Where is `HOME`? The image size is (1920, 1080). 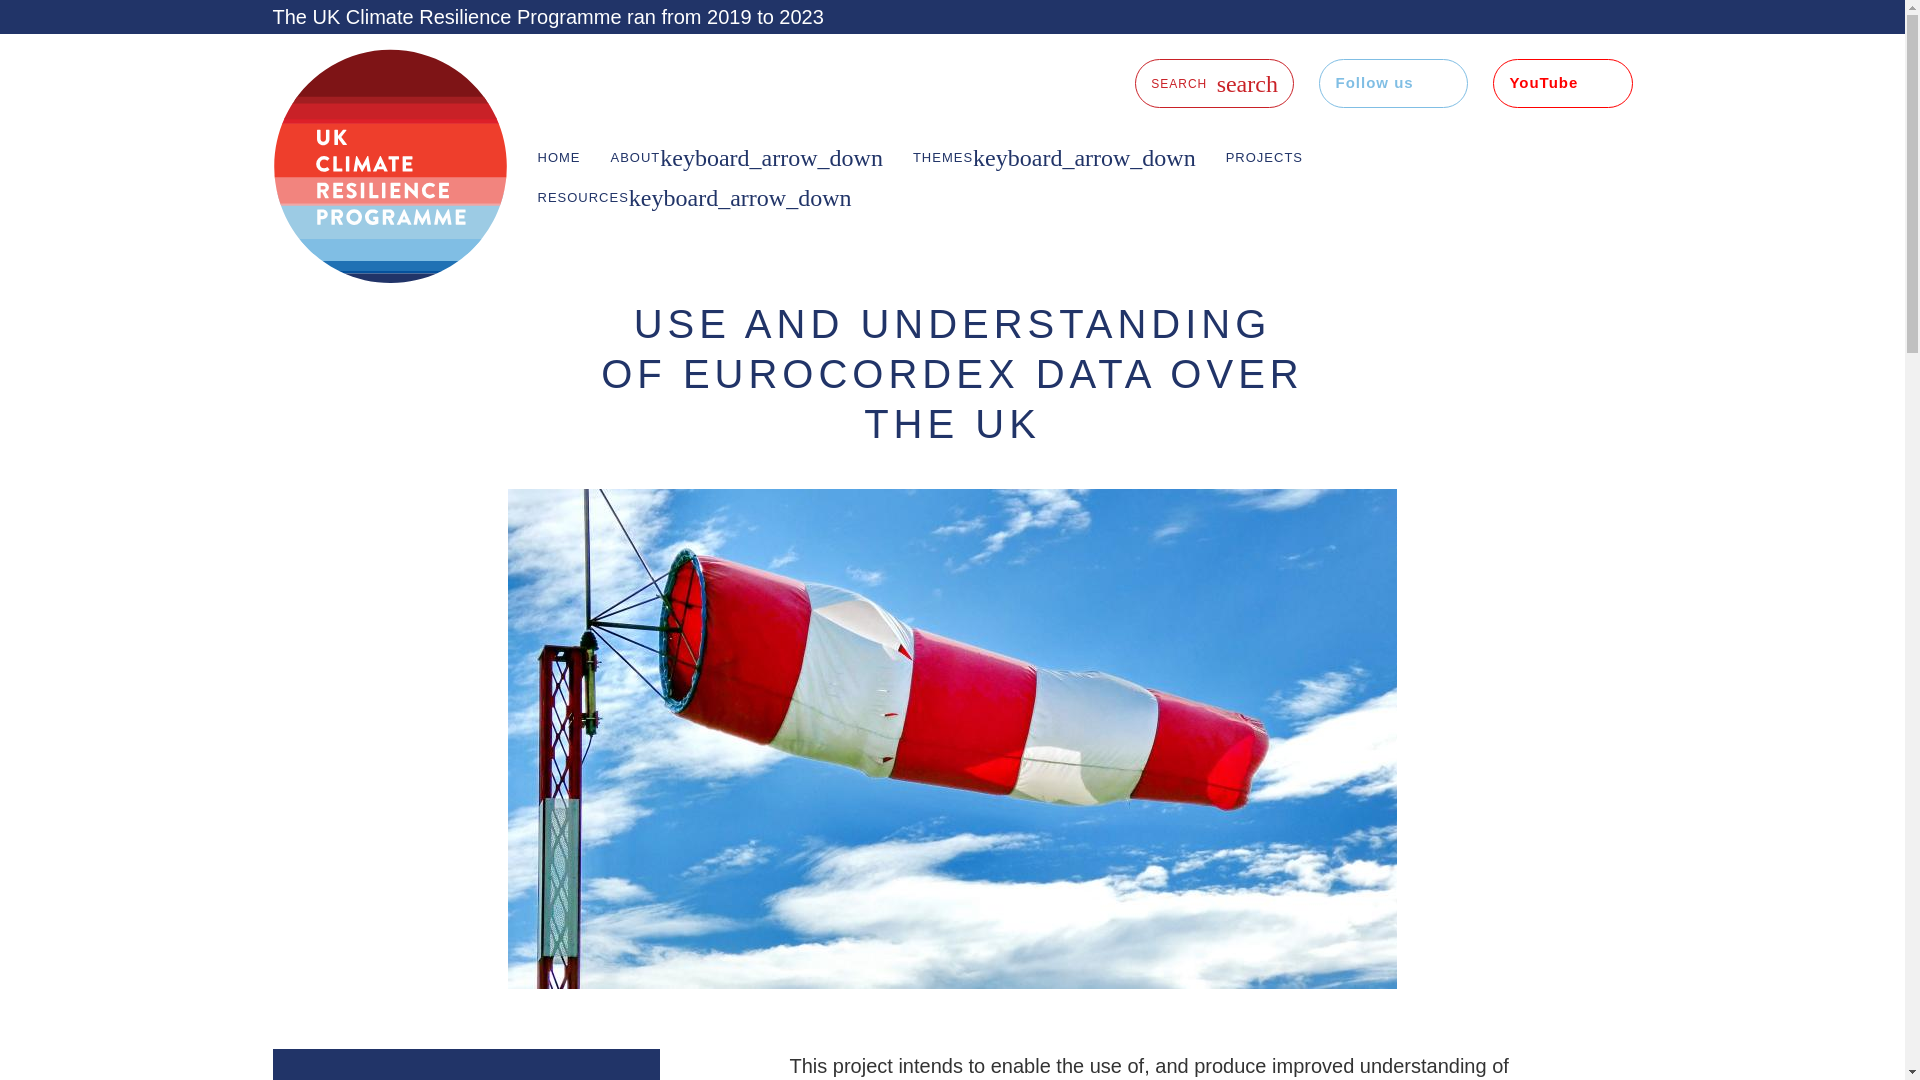
HOME is located at coordinates (558, 158).